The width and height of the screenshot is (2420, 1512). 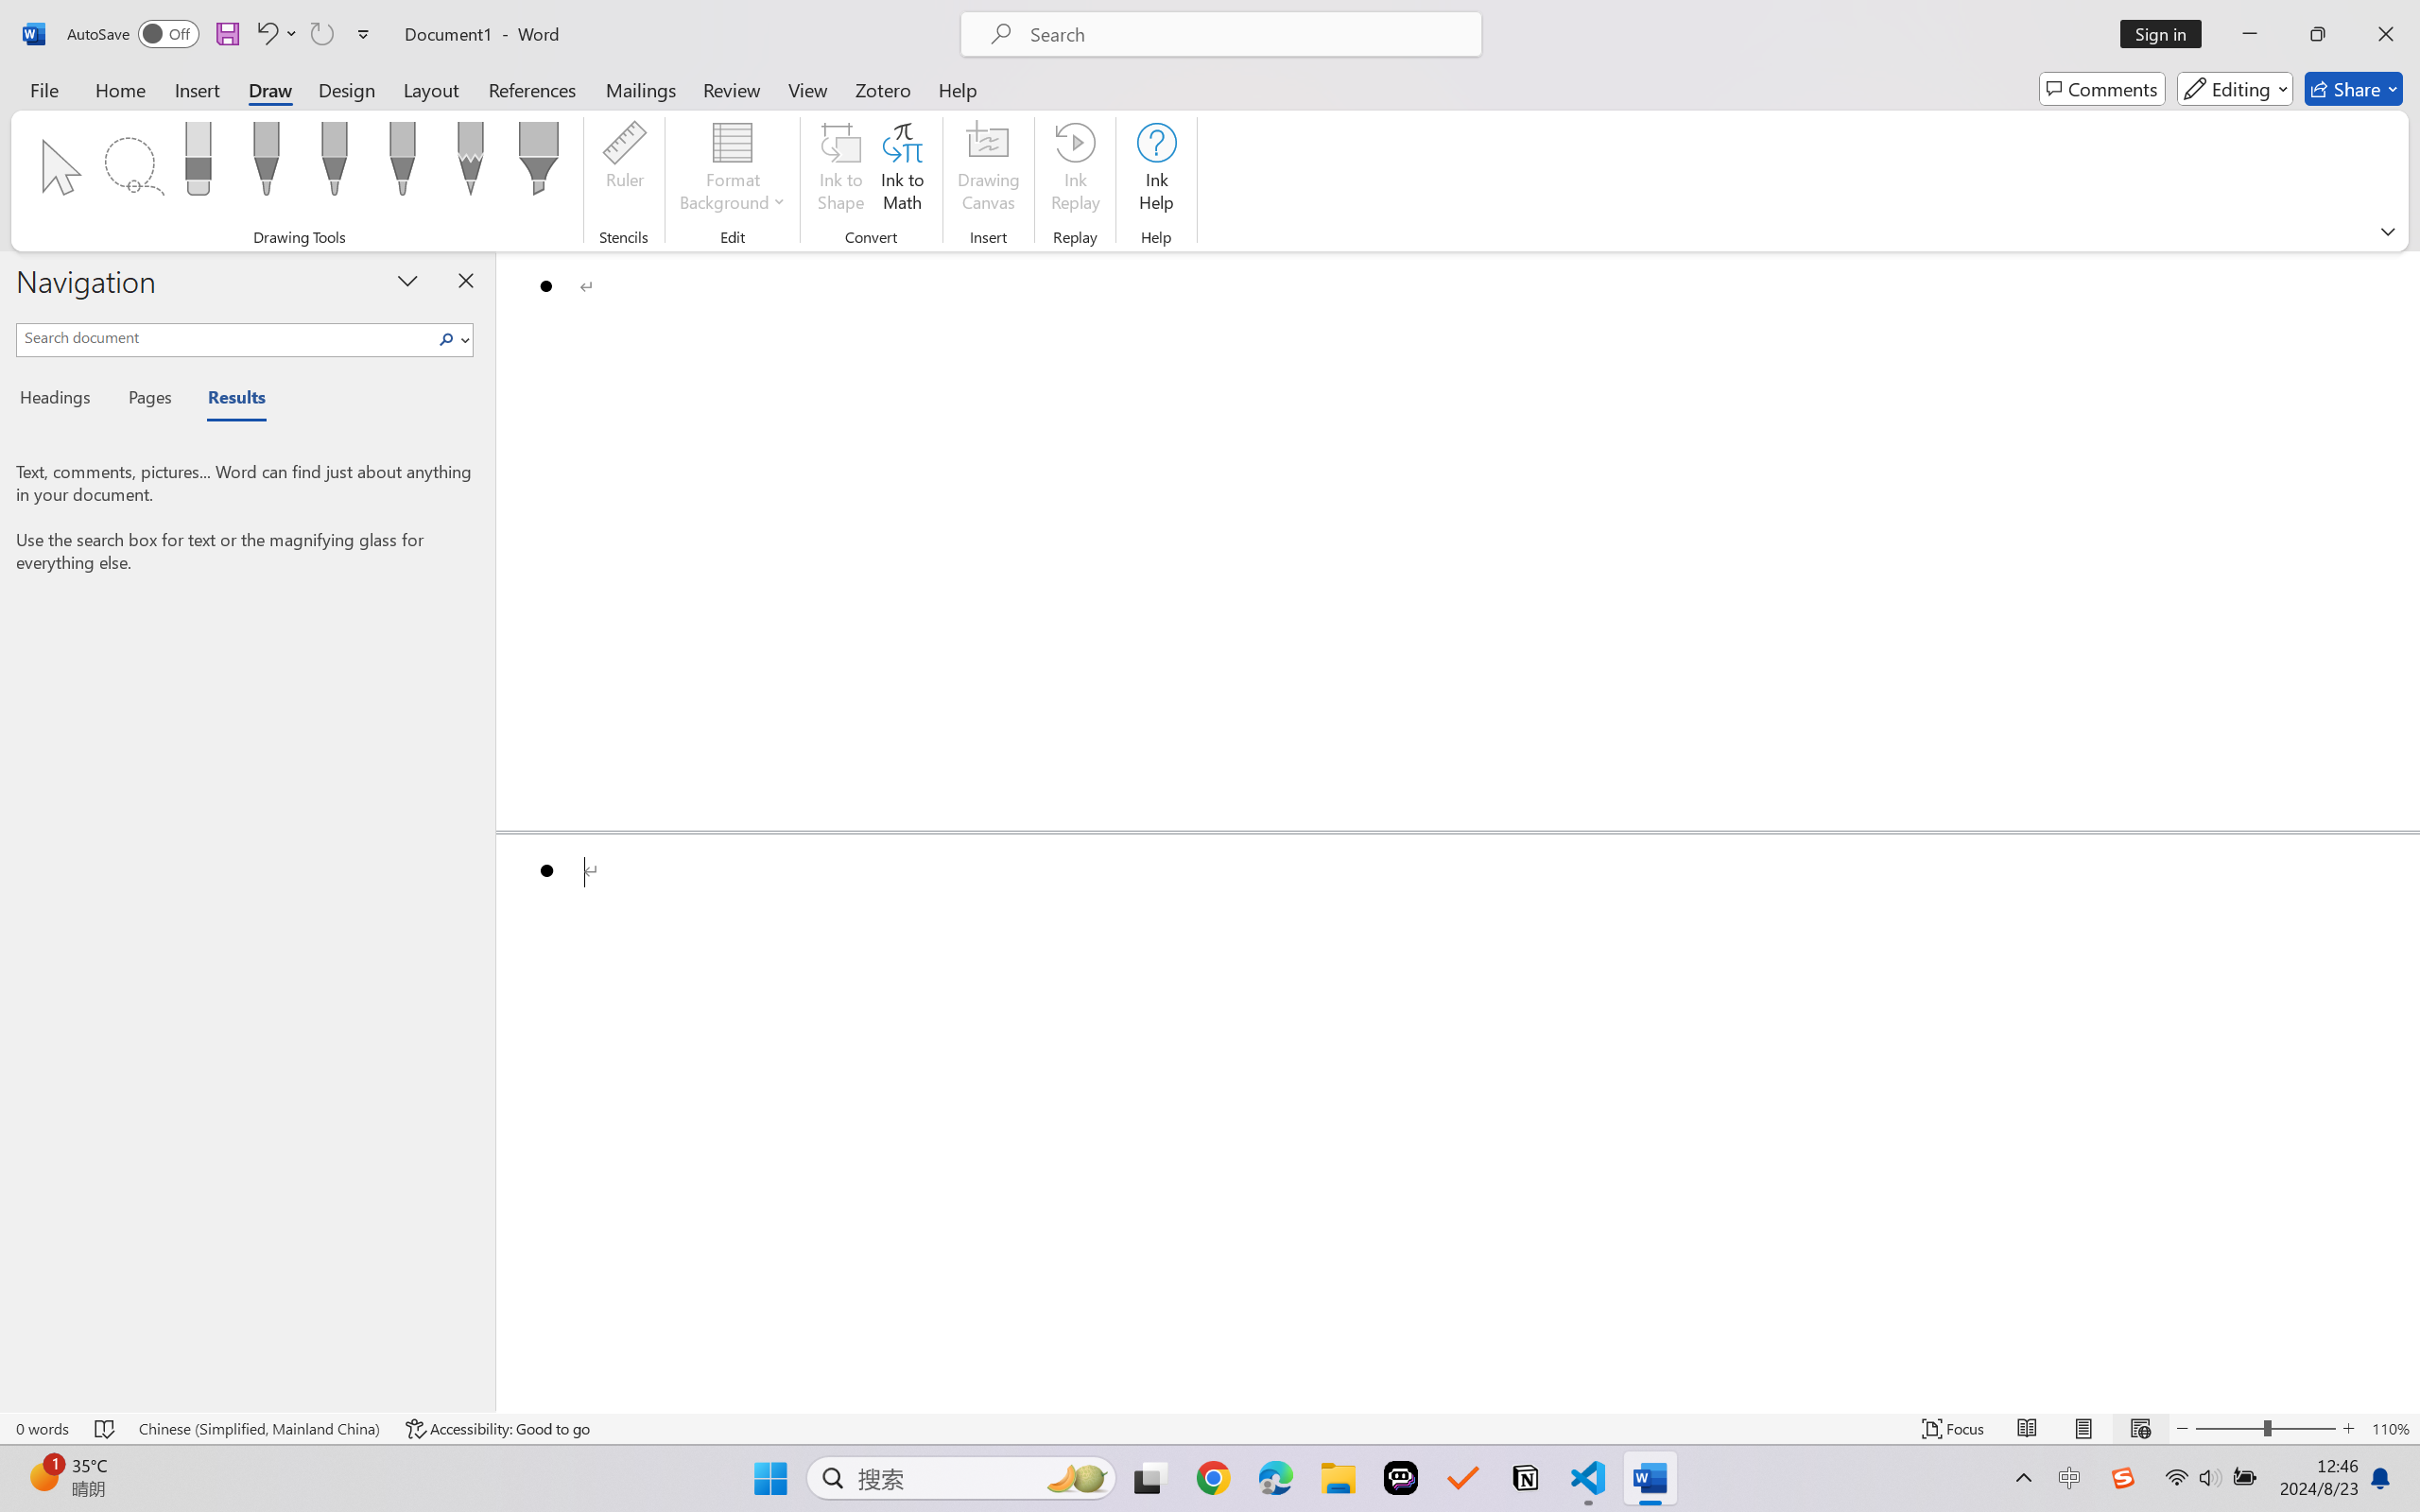 What do you see at coordinates (2391, 1429) in the screenshot?
I see `Zoom 110%` at bounding box center [2391, 1429].